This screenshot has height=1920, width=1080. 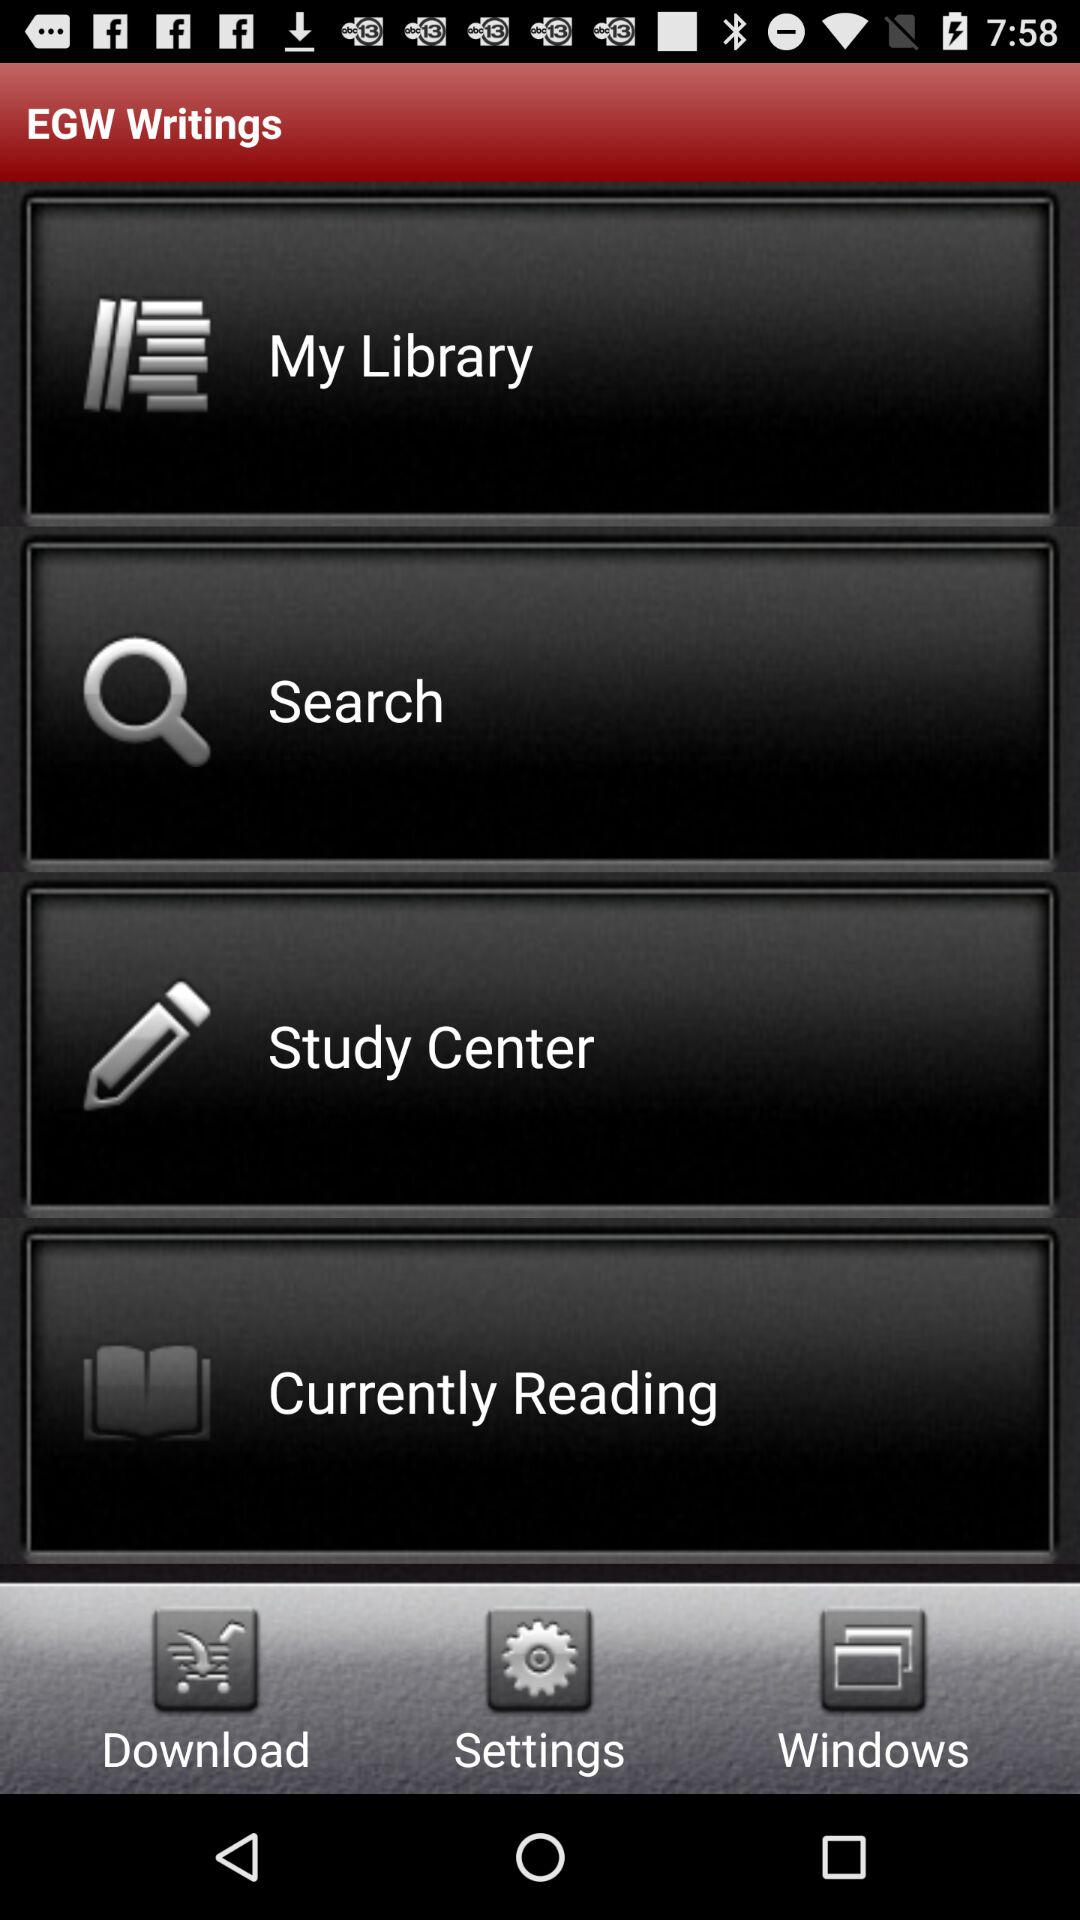 I want to click on choose item to the right of the settings, so click(x=872, y=1660).